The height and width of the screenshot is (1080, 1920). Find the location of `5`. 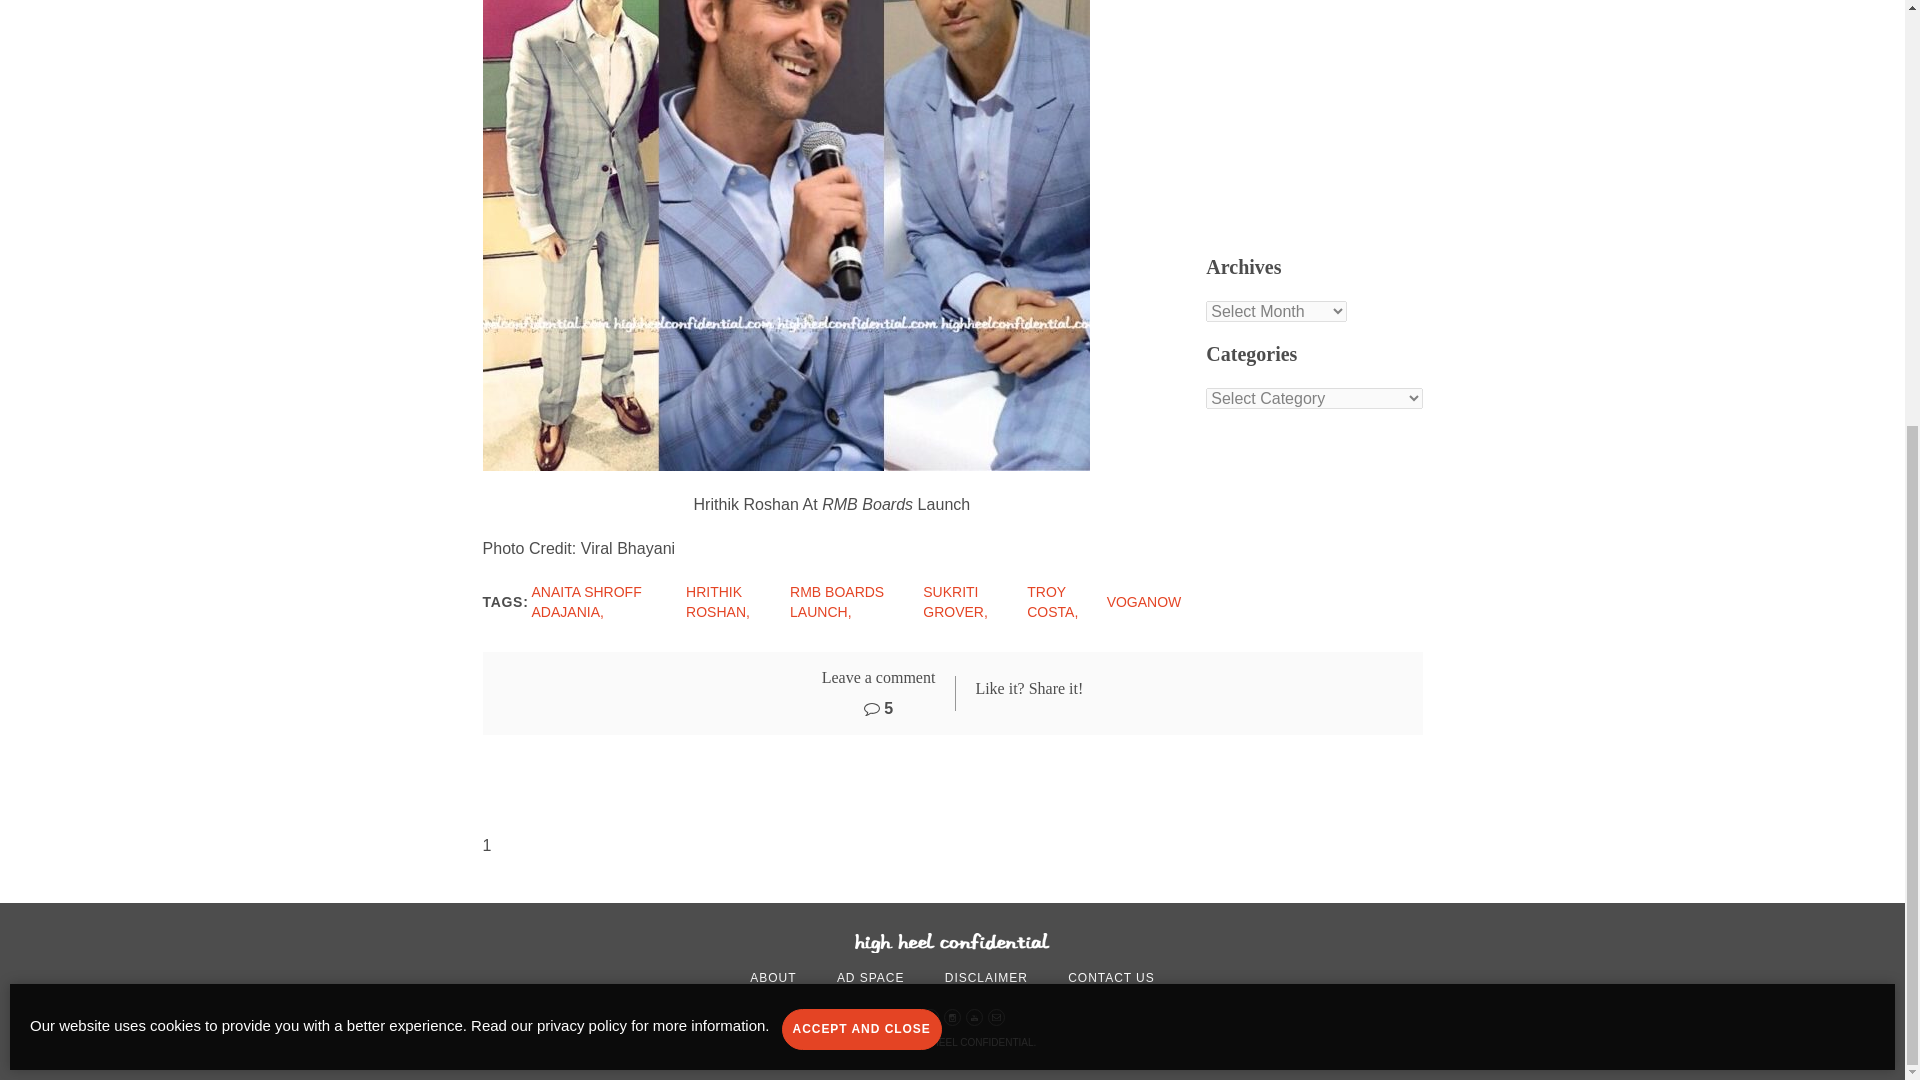

5 is located at coordinates (878, 708).